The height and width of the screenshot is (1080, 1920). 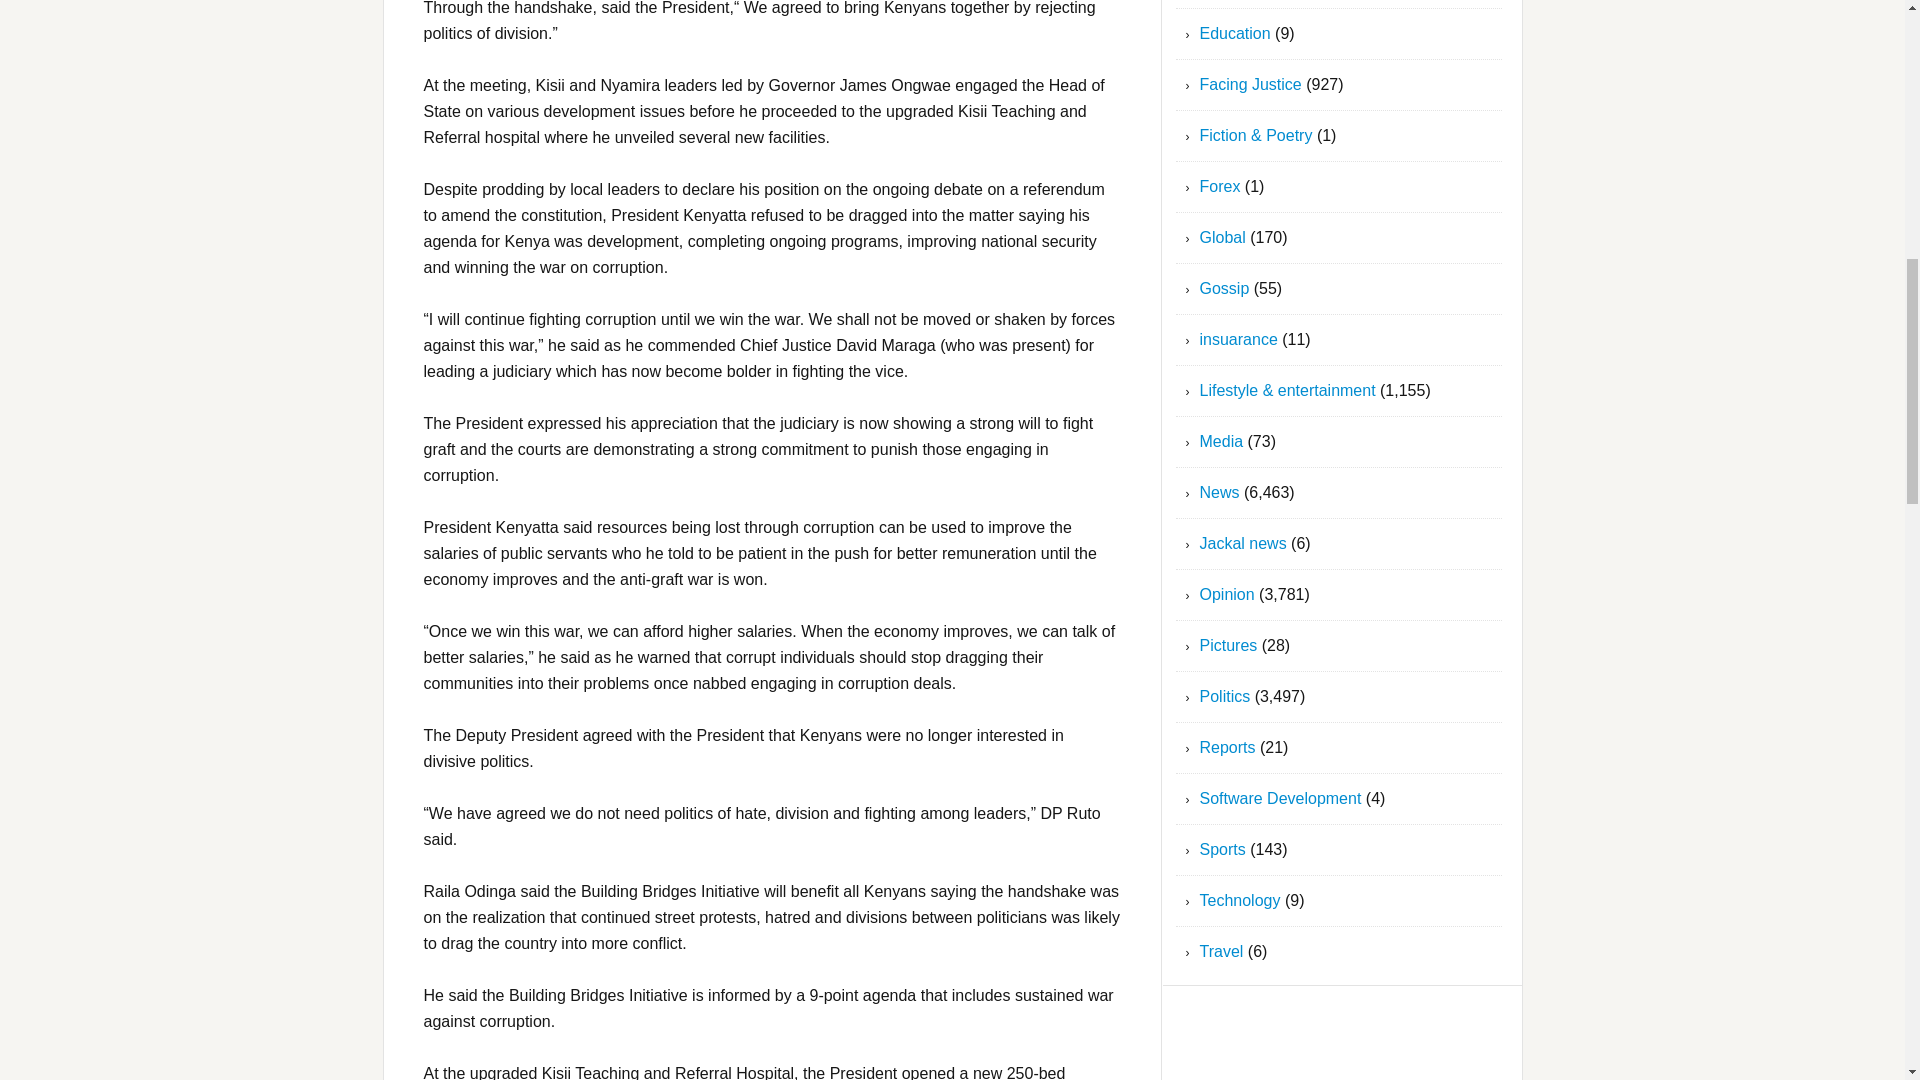 I want to click on Global, so click(x=1223, y=237).